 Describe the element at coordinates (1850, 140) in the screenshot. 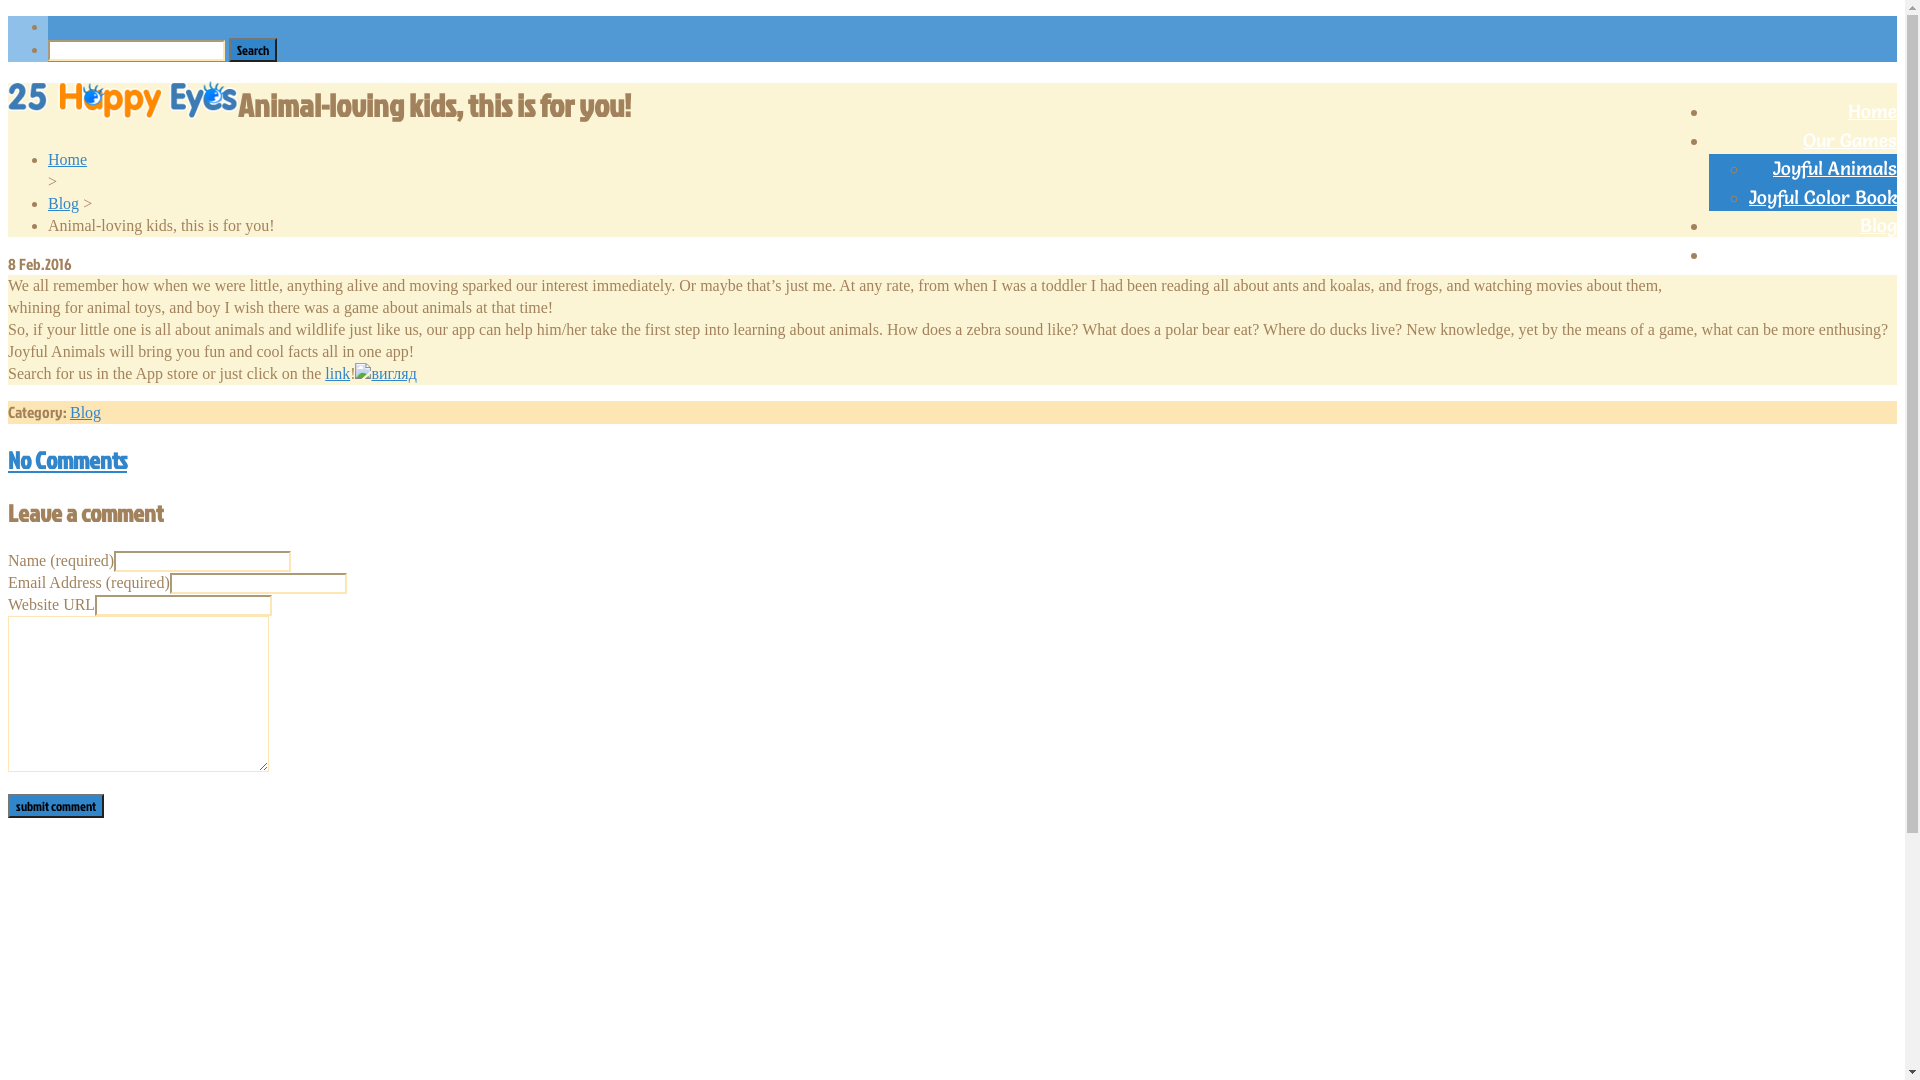

I see `Our Games` at that location.